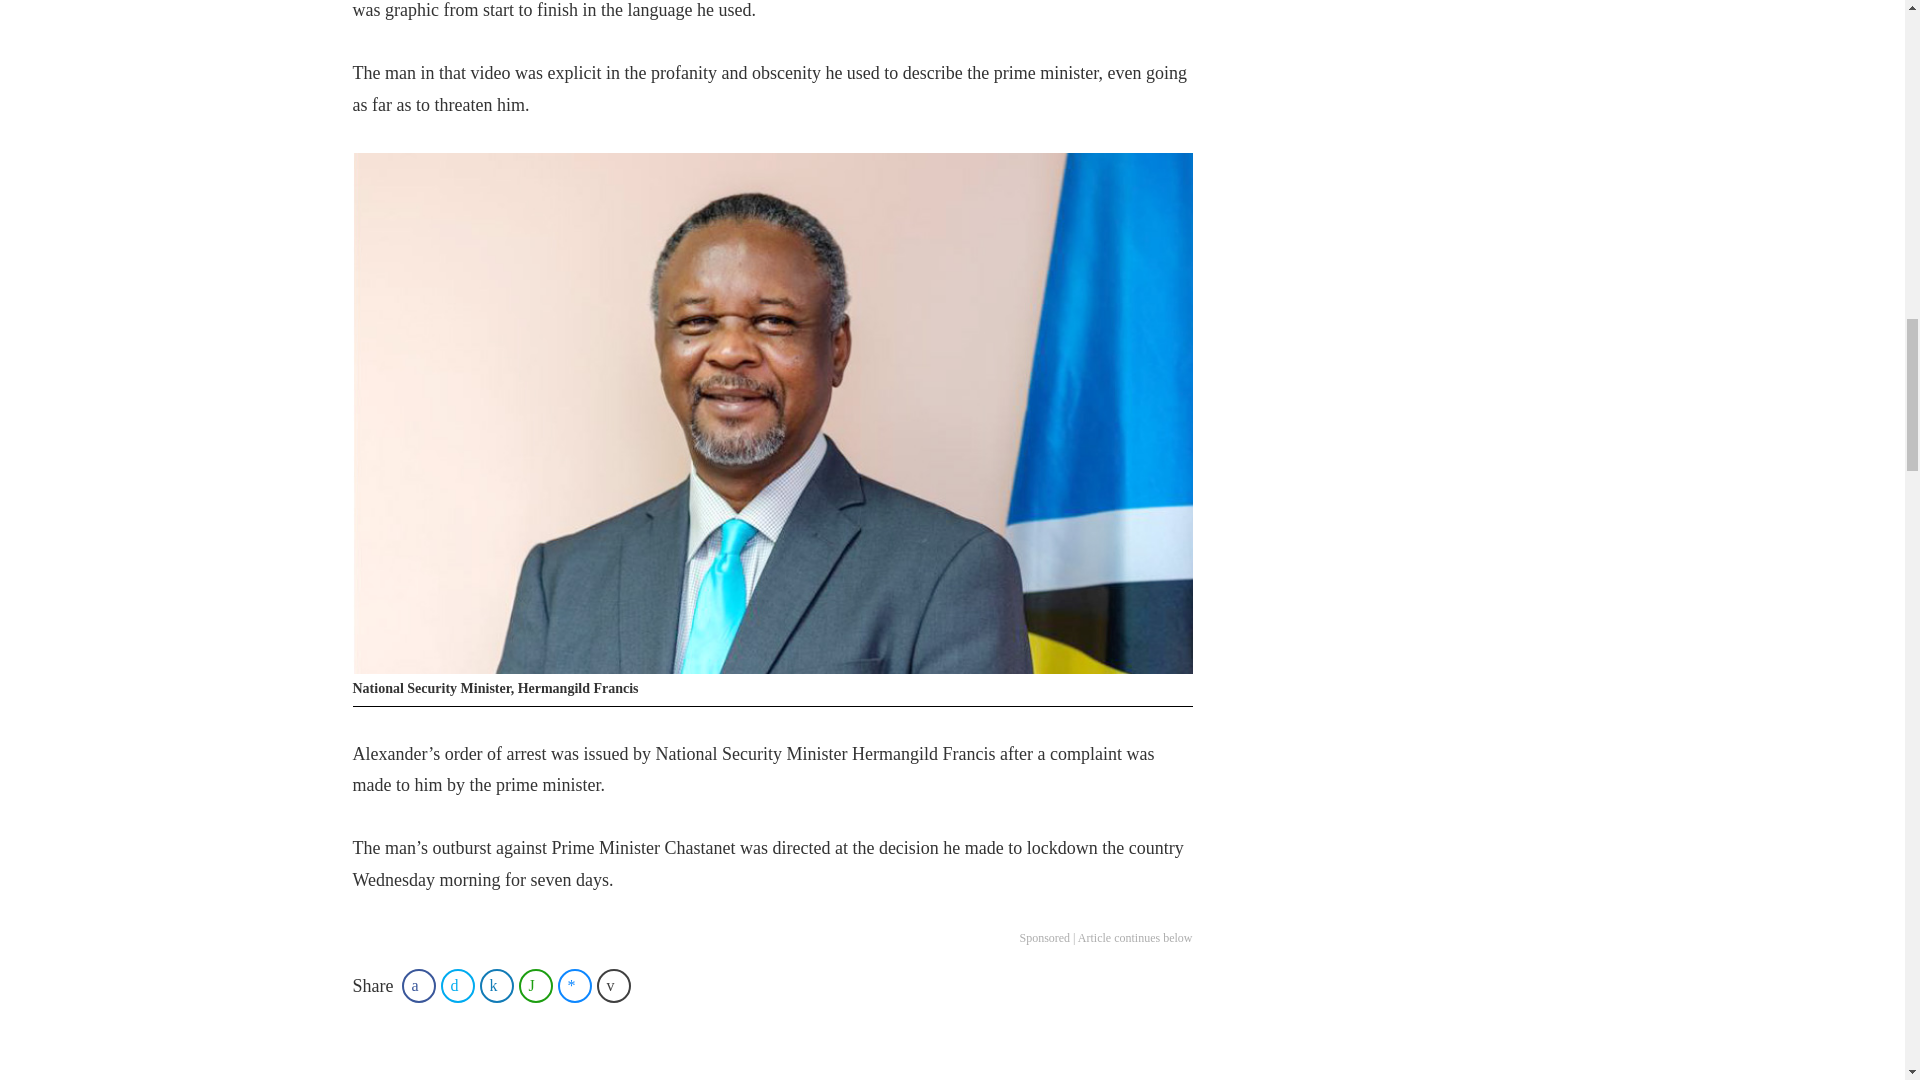  I want to click on Share on Facebook, so click(418, 986).